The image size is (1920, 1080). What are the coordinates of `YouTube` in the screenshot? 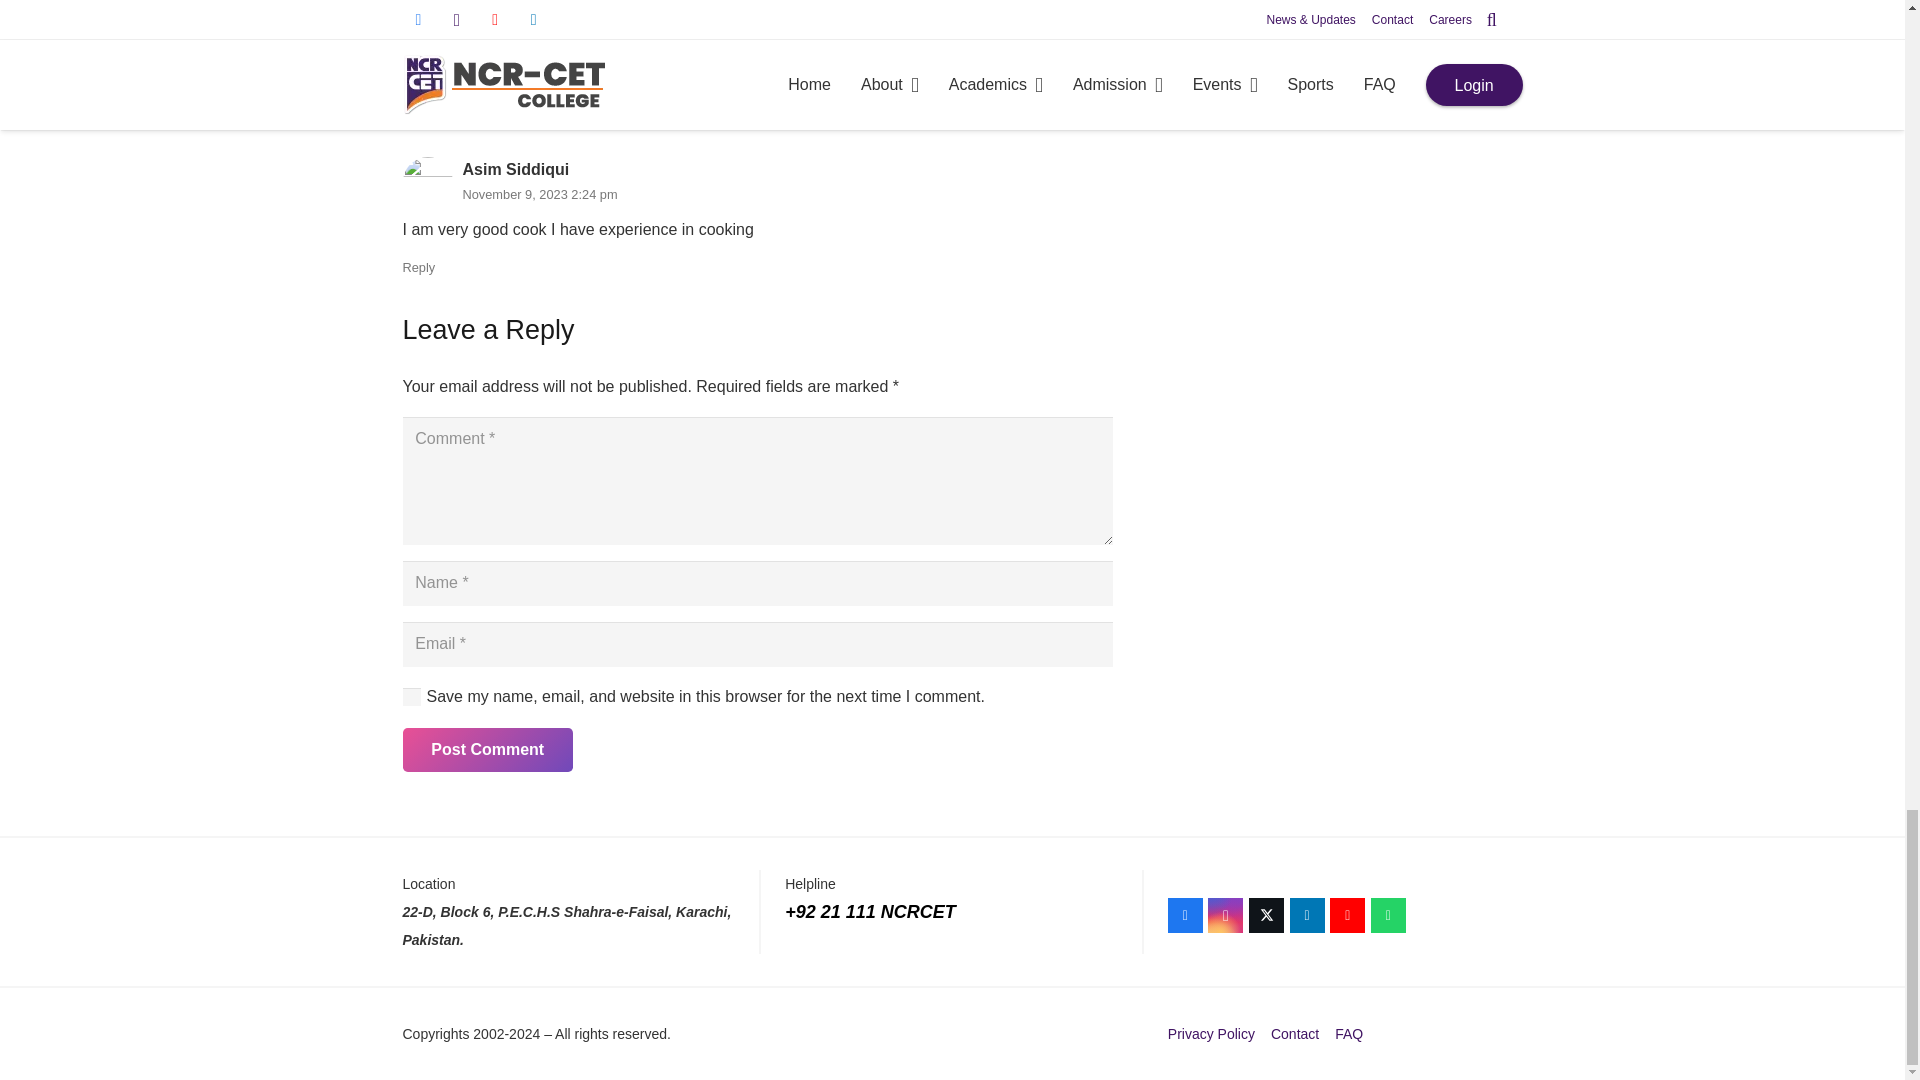 It's located at (1348, 915).